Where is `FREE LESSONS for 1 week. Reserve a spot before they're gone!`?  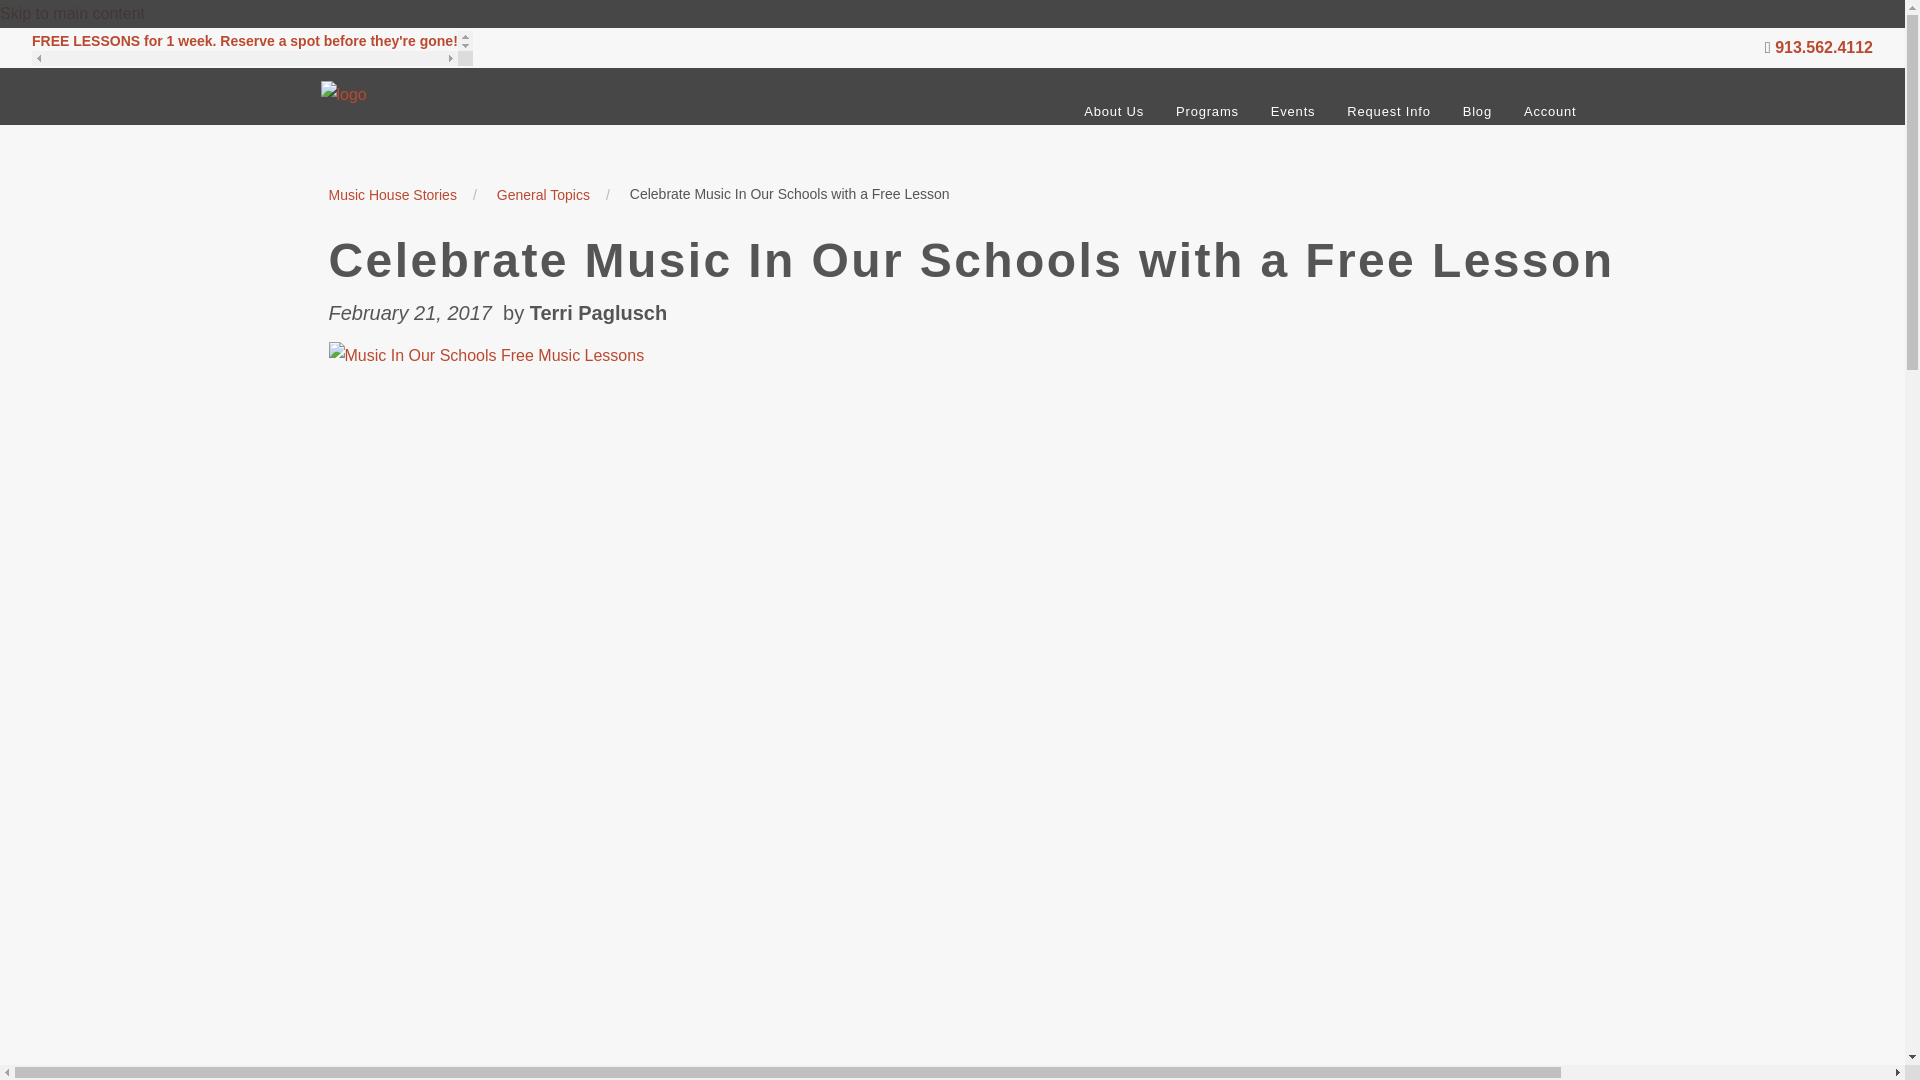 FREE LESSONS for 1 week. Reserve a spot before they're gone! is located at coordinates (245, 40).